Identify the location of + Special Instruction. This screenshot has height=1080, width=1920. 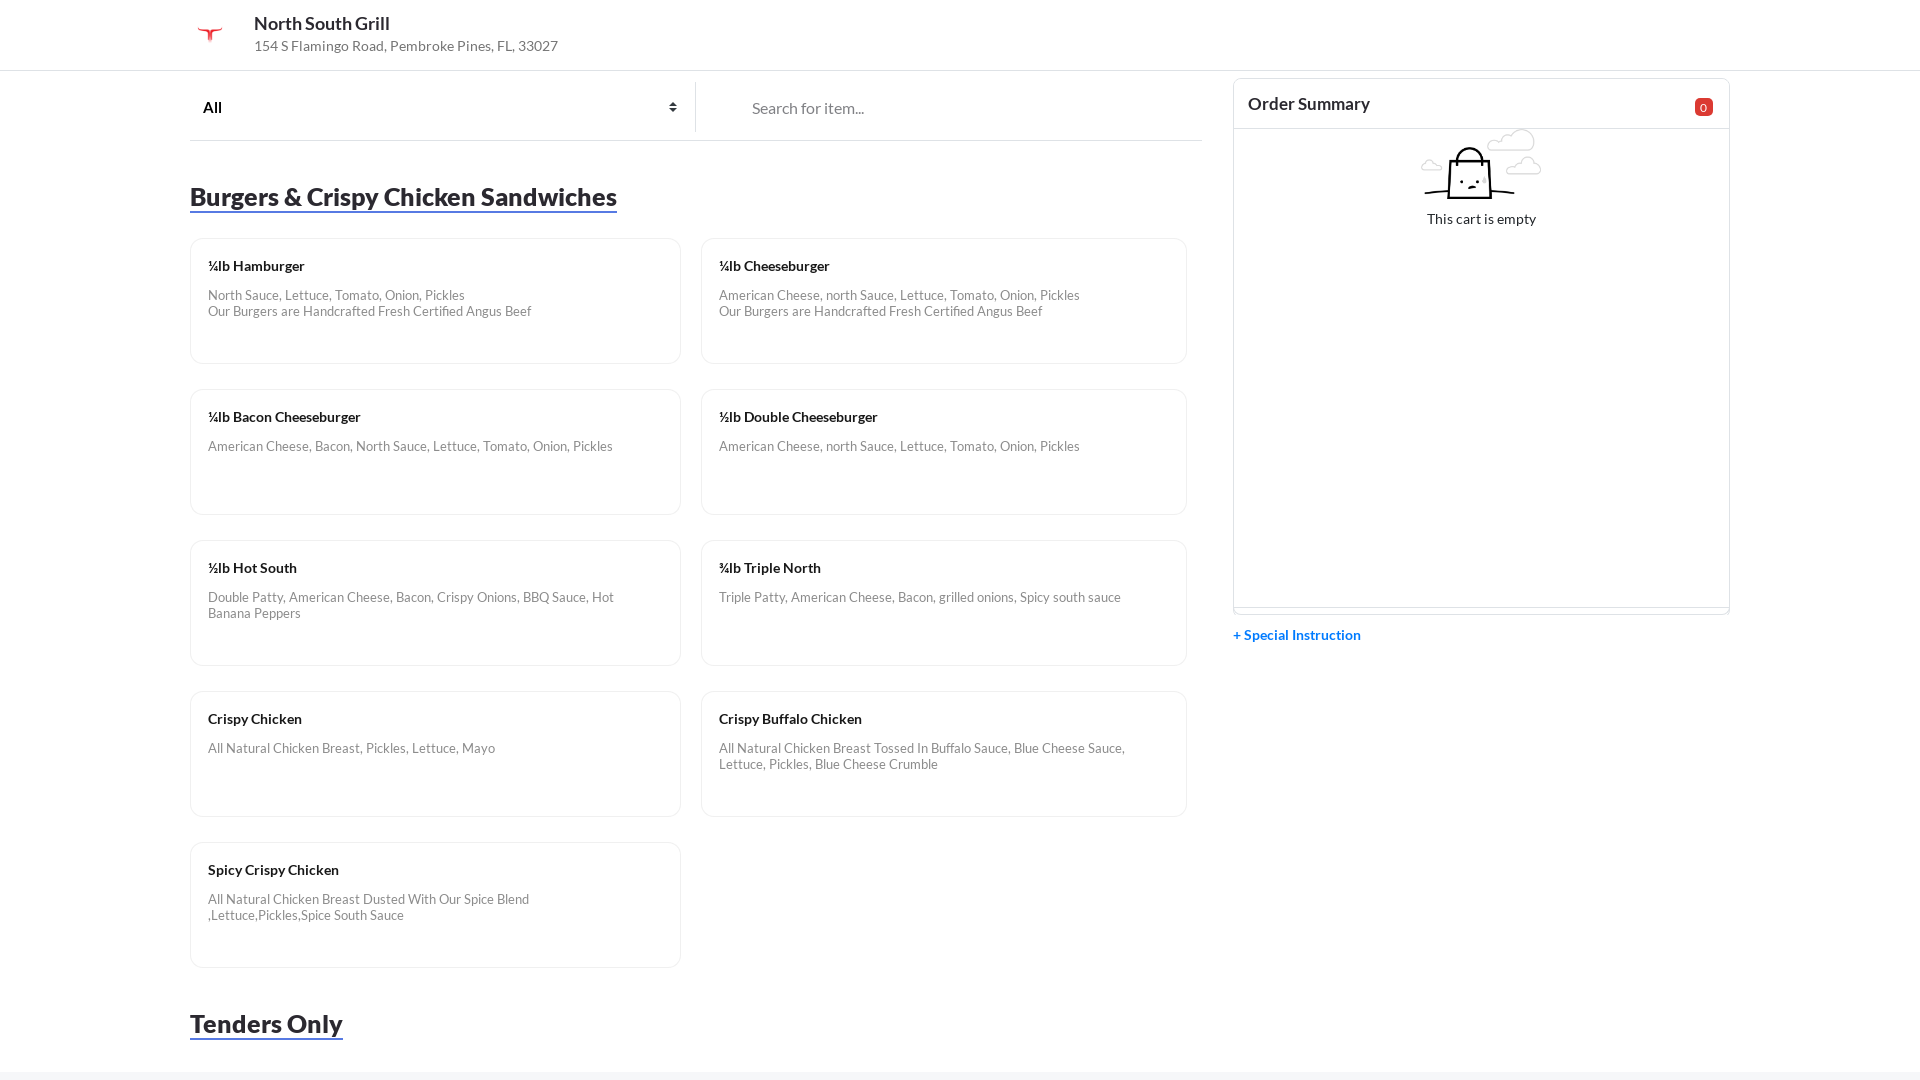
(1297, 635).